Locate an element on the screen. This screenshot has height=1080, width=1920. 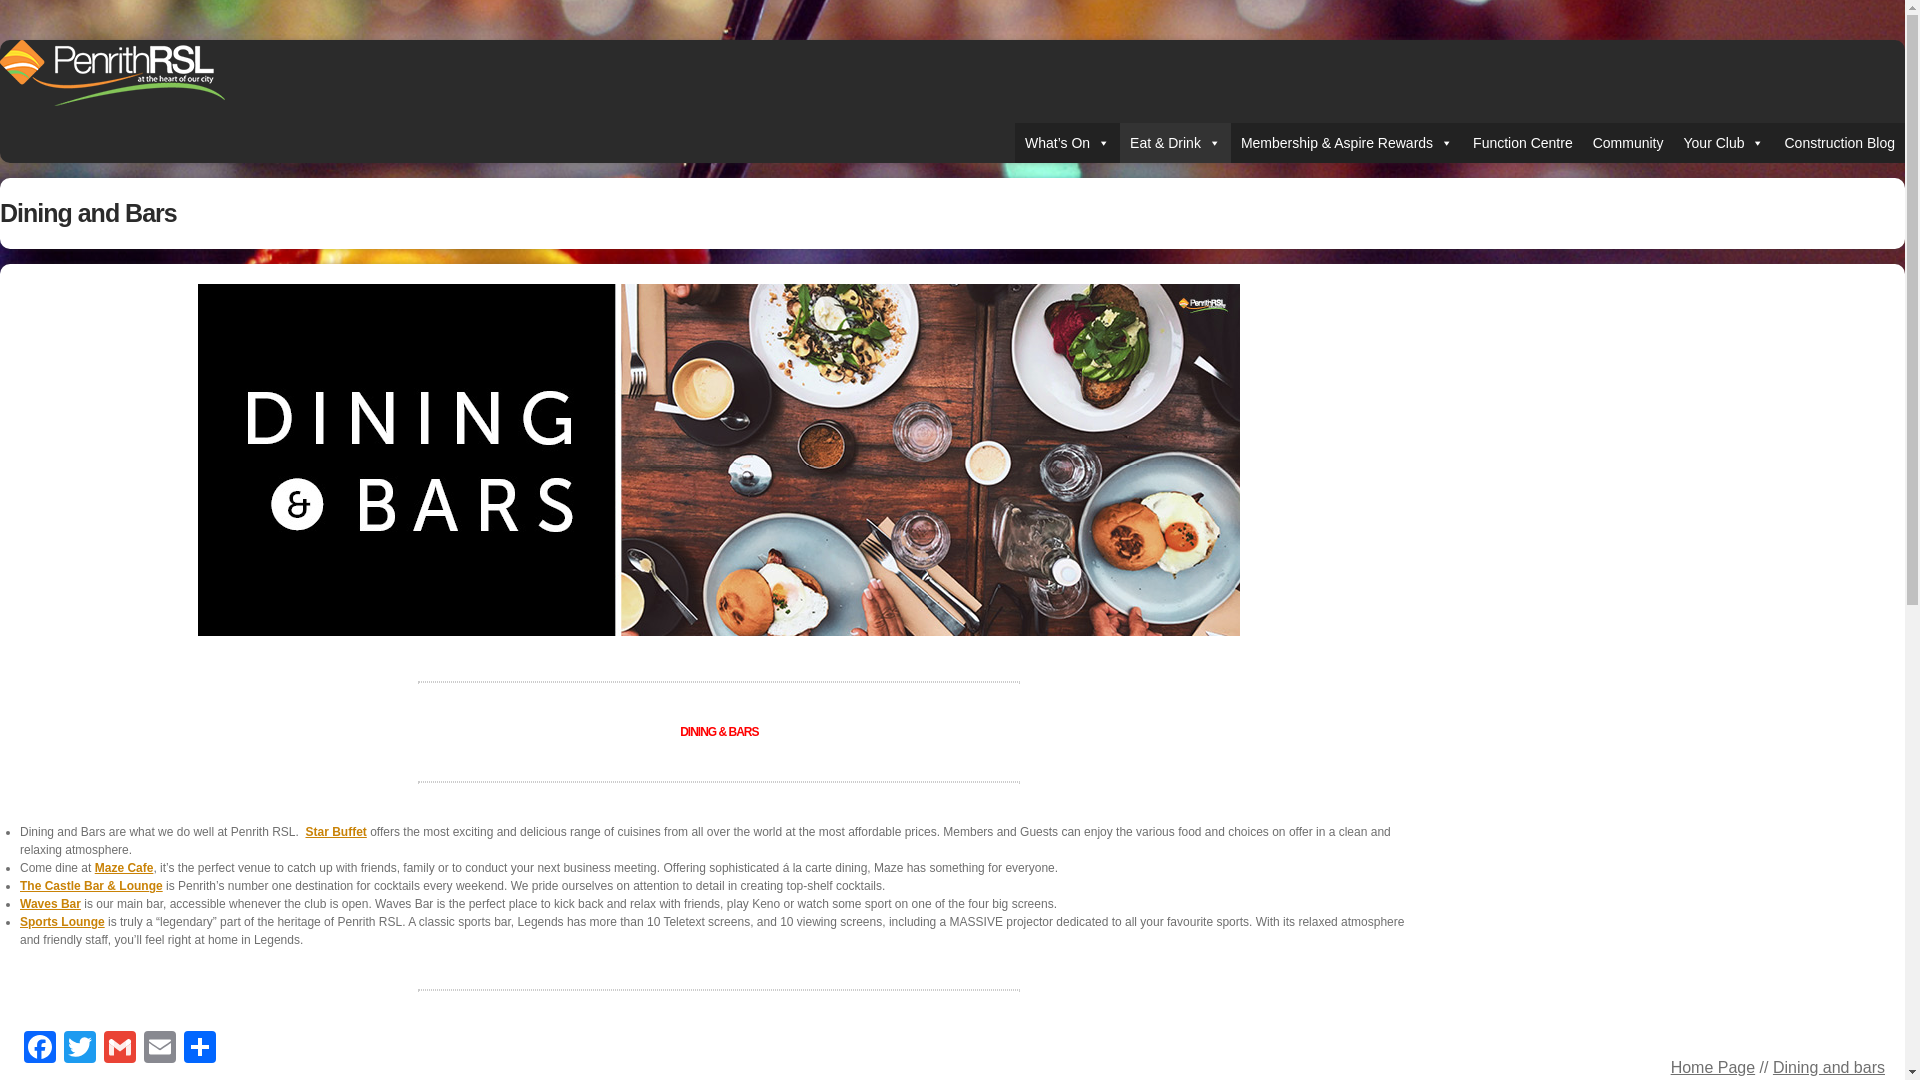
Penrith RSL is located at coordinates (112, 100).